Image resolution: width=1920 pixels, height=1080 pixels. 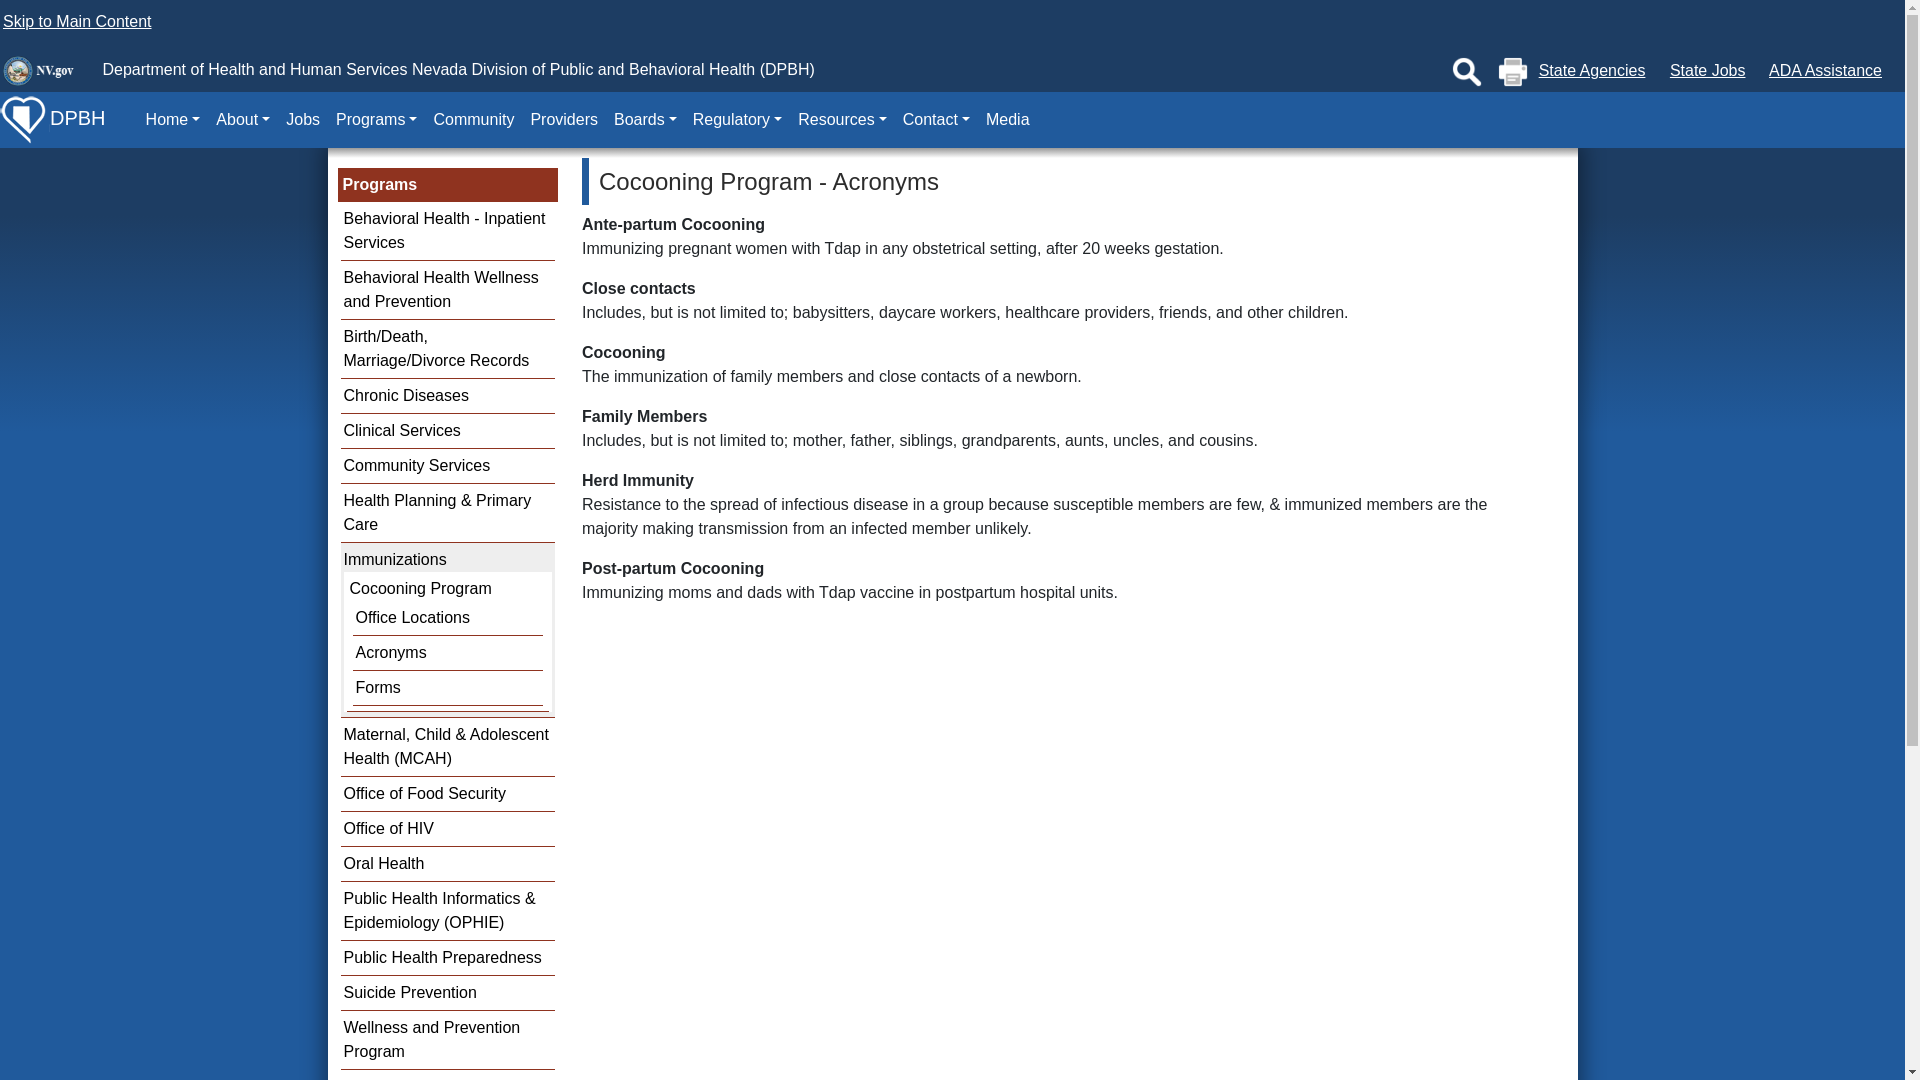 What do you see at coordinates (242, 120) in the screenshot?
I see `About` at bounding box center [242, 120].